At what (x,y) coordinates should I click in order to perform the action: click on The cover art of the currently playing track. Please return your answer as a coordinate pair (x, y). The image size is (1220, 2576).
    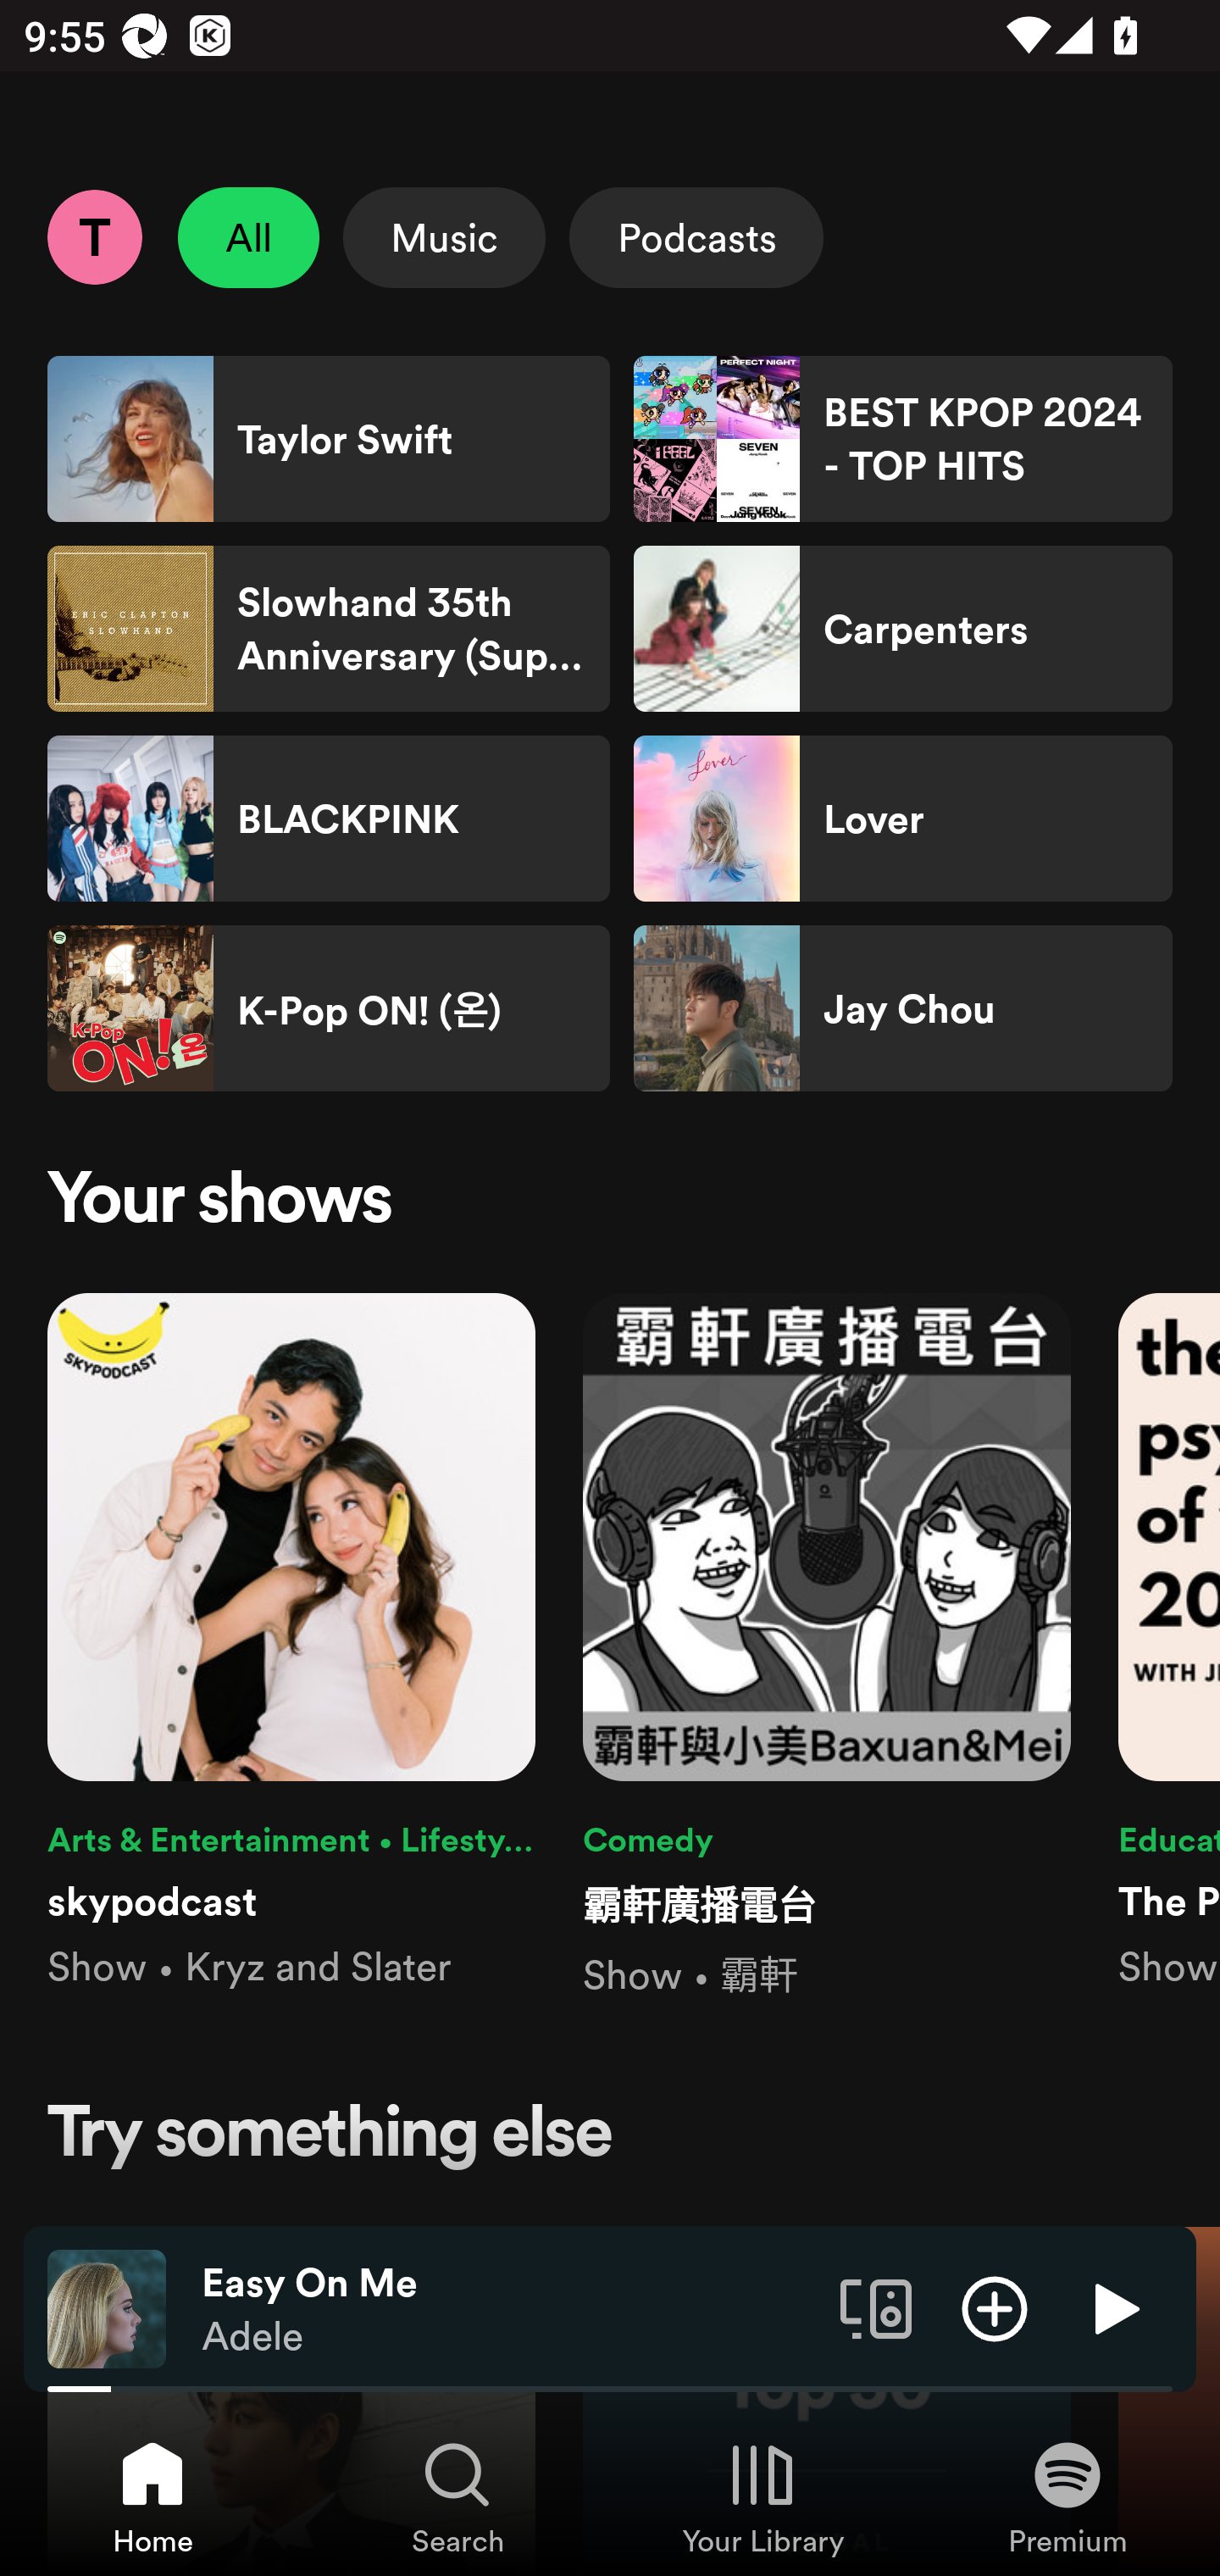
    Looking at the image, I should click on (107, 2307).